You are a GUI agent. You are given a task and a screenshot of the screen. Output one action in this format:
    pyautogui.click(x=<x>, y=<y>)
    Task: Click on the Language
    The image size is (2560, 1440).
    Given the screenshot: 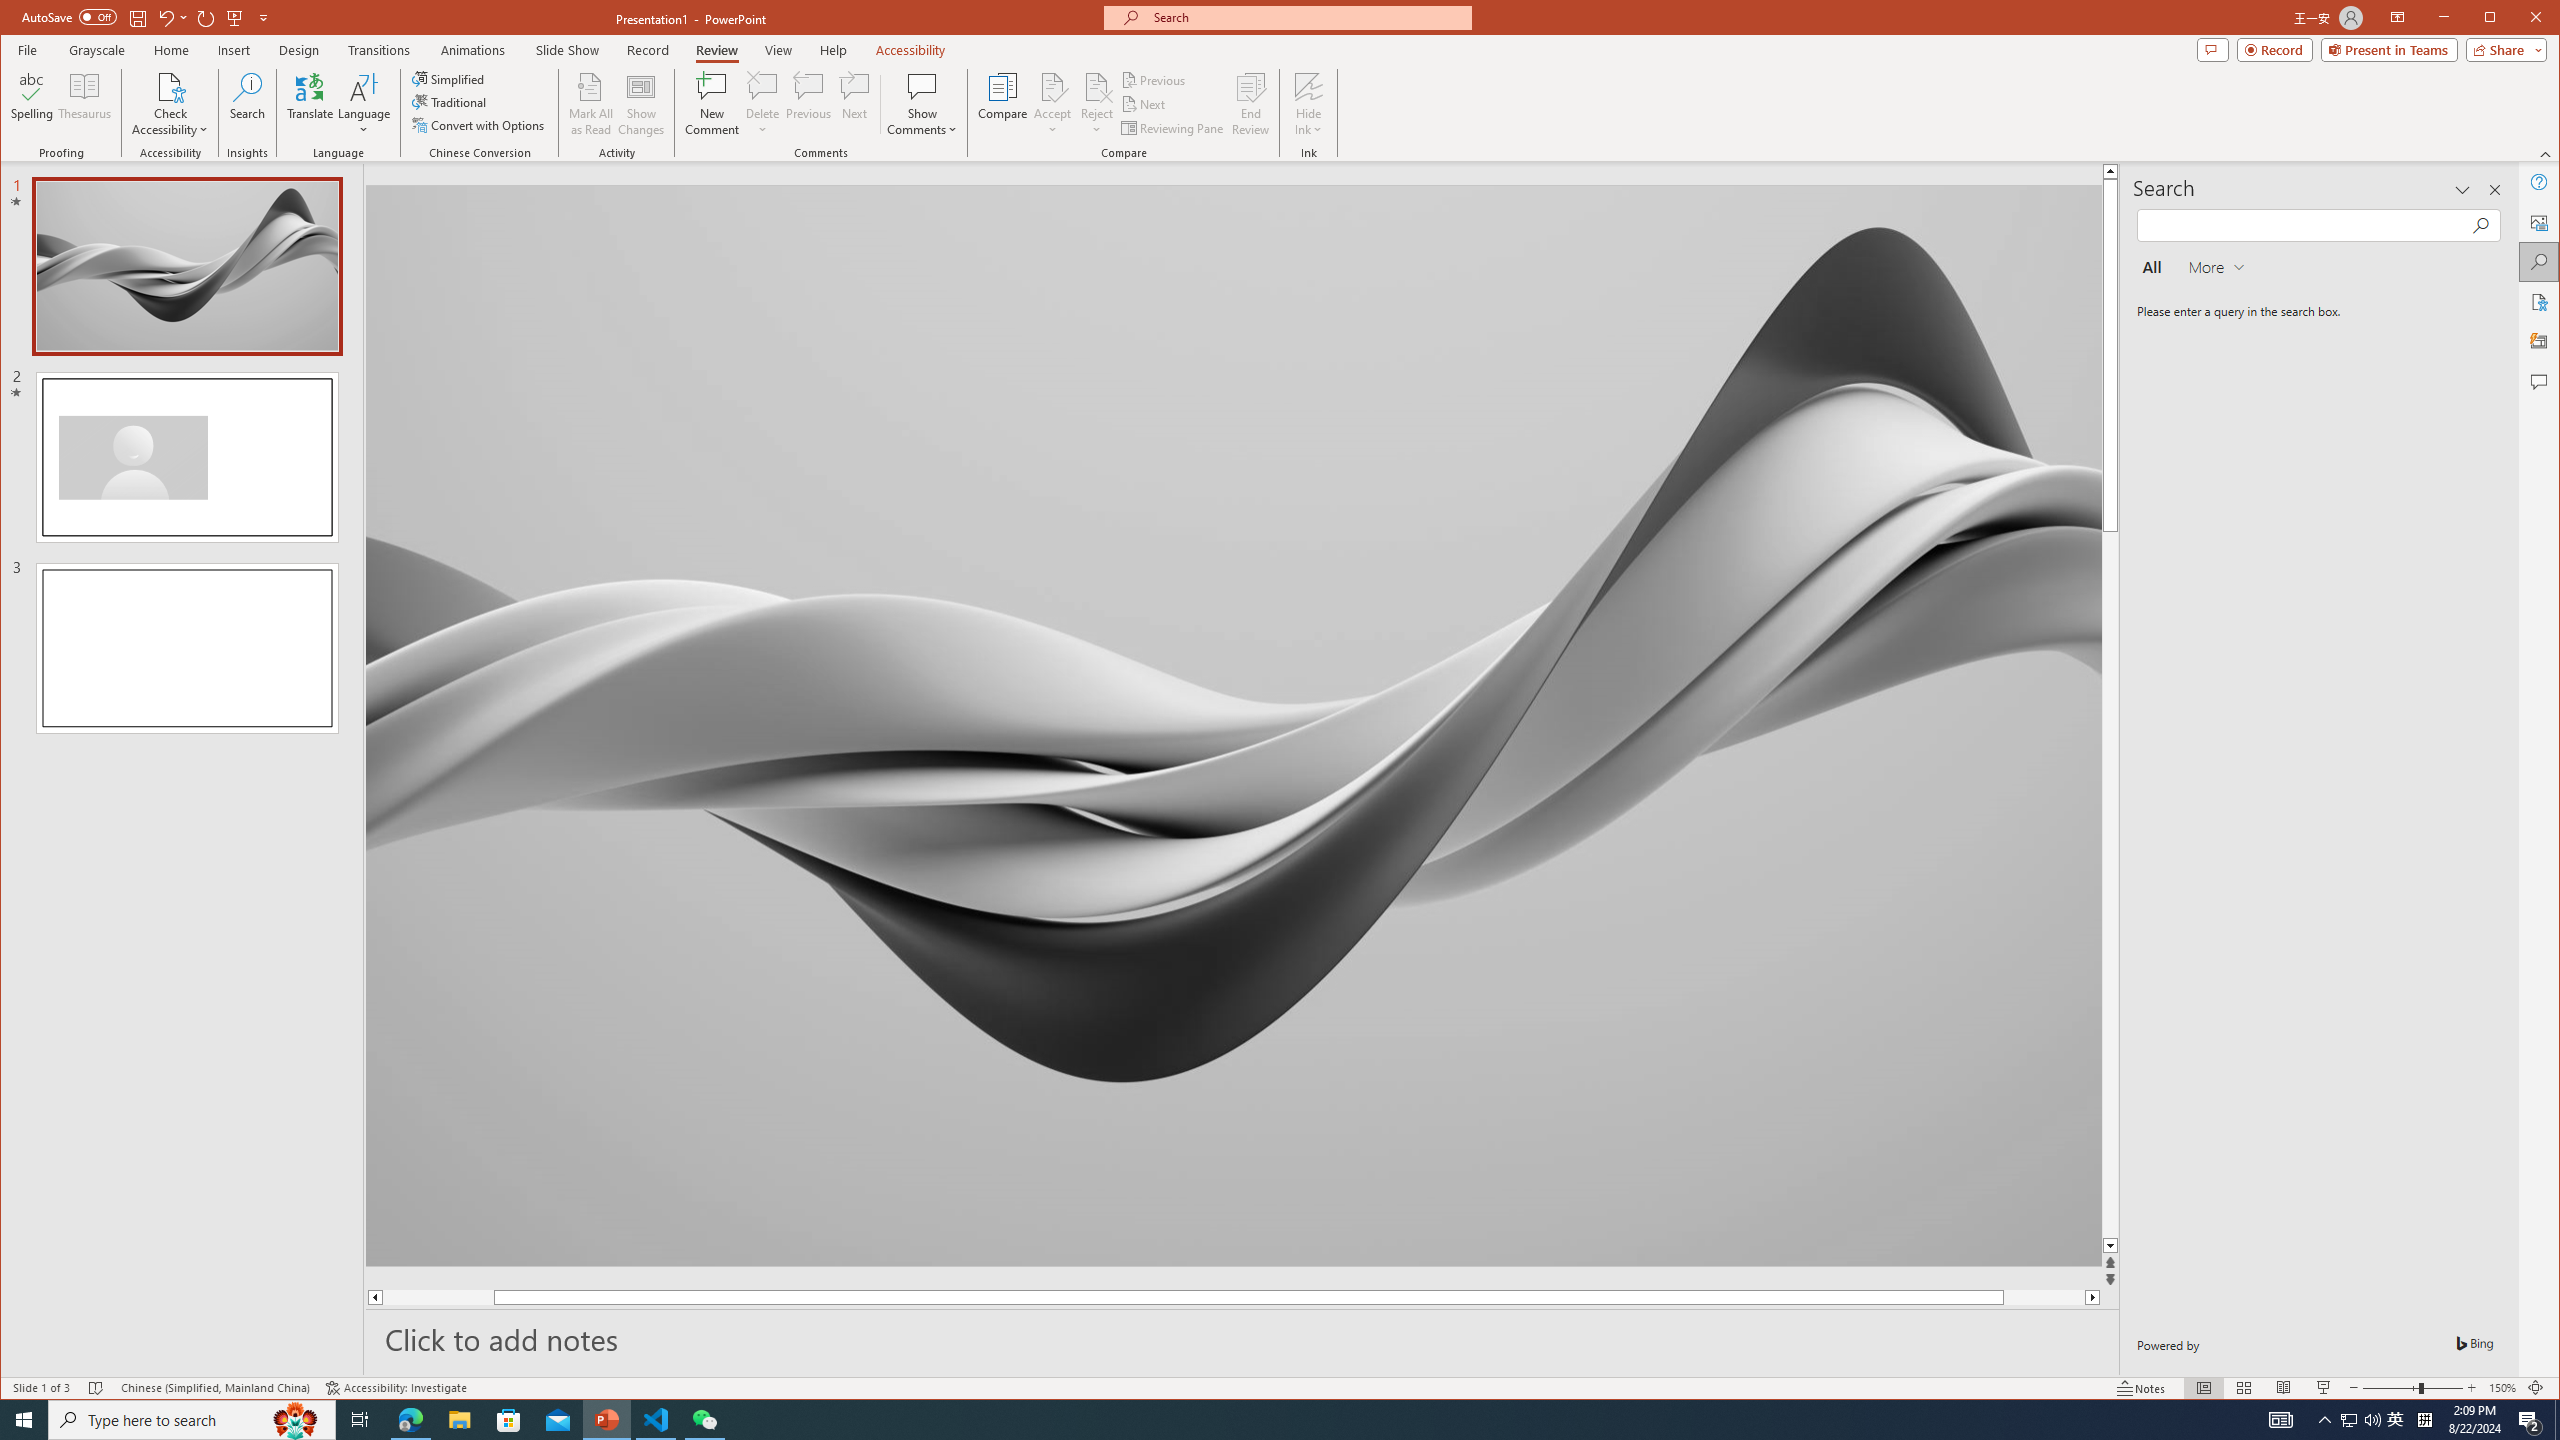 What is the action you would take?
    pyautogui.click(x=364, y=104)
    